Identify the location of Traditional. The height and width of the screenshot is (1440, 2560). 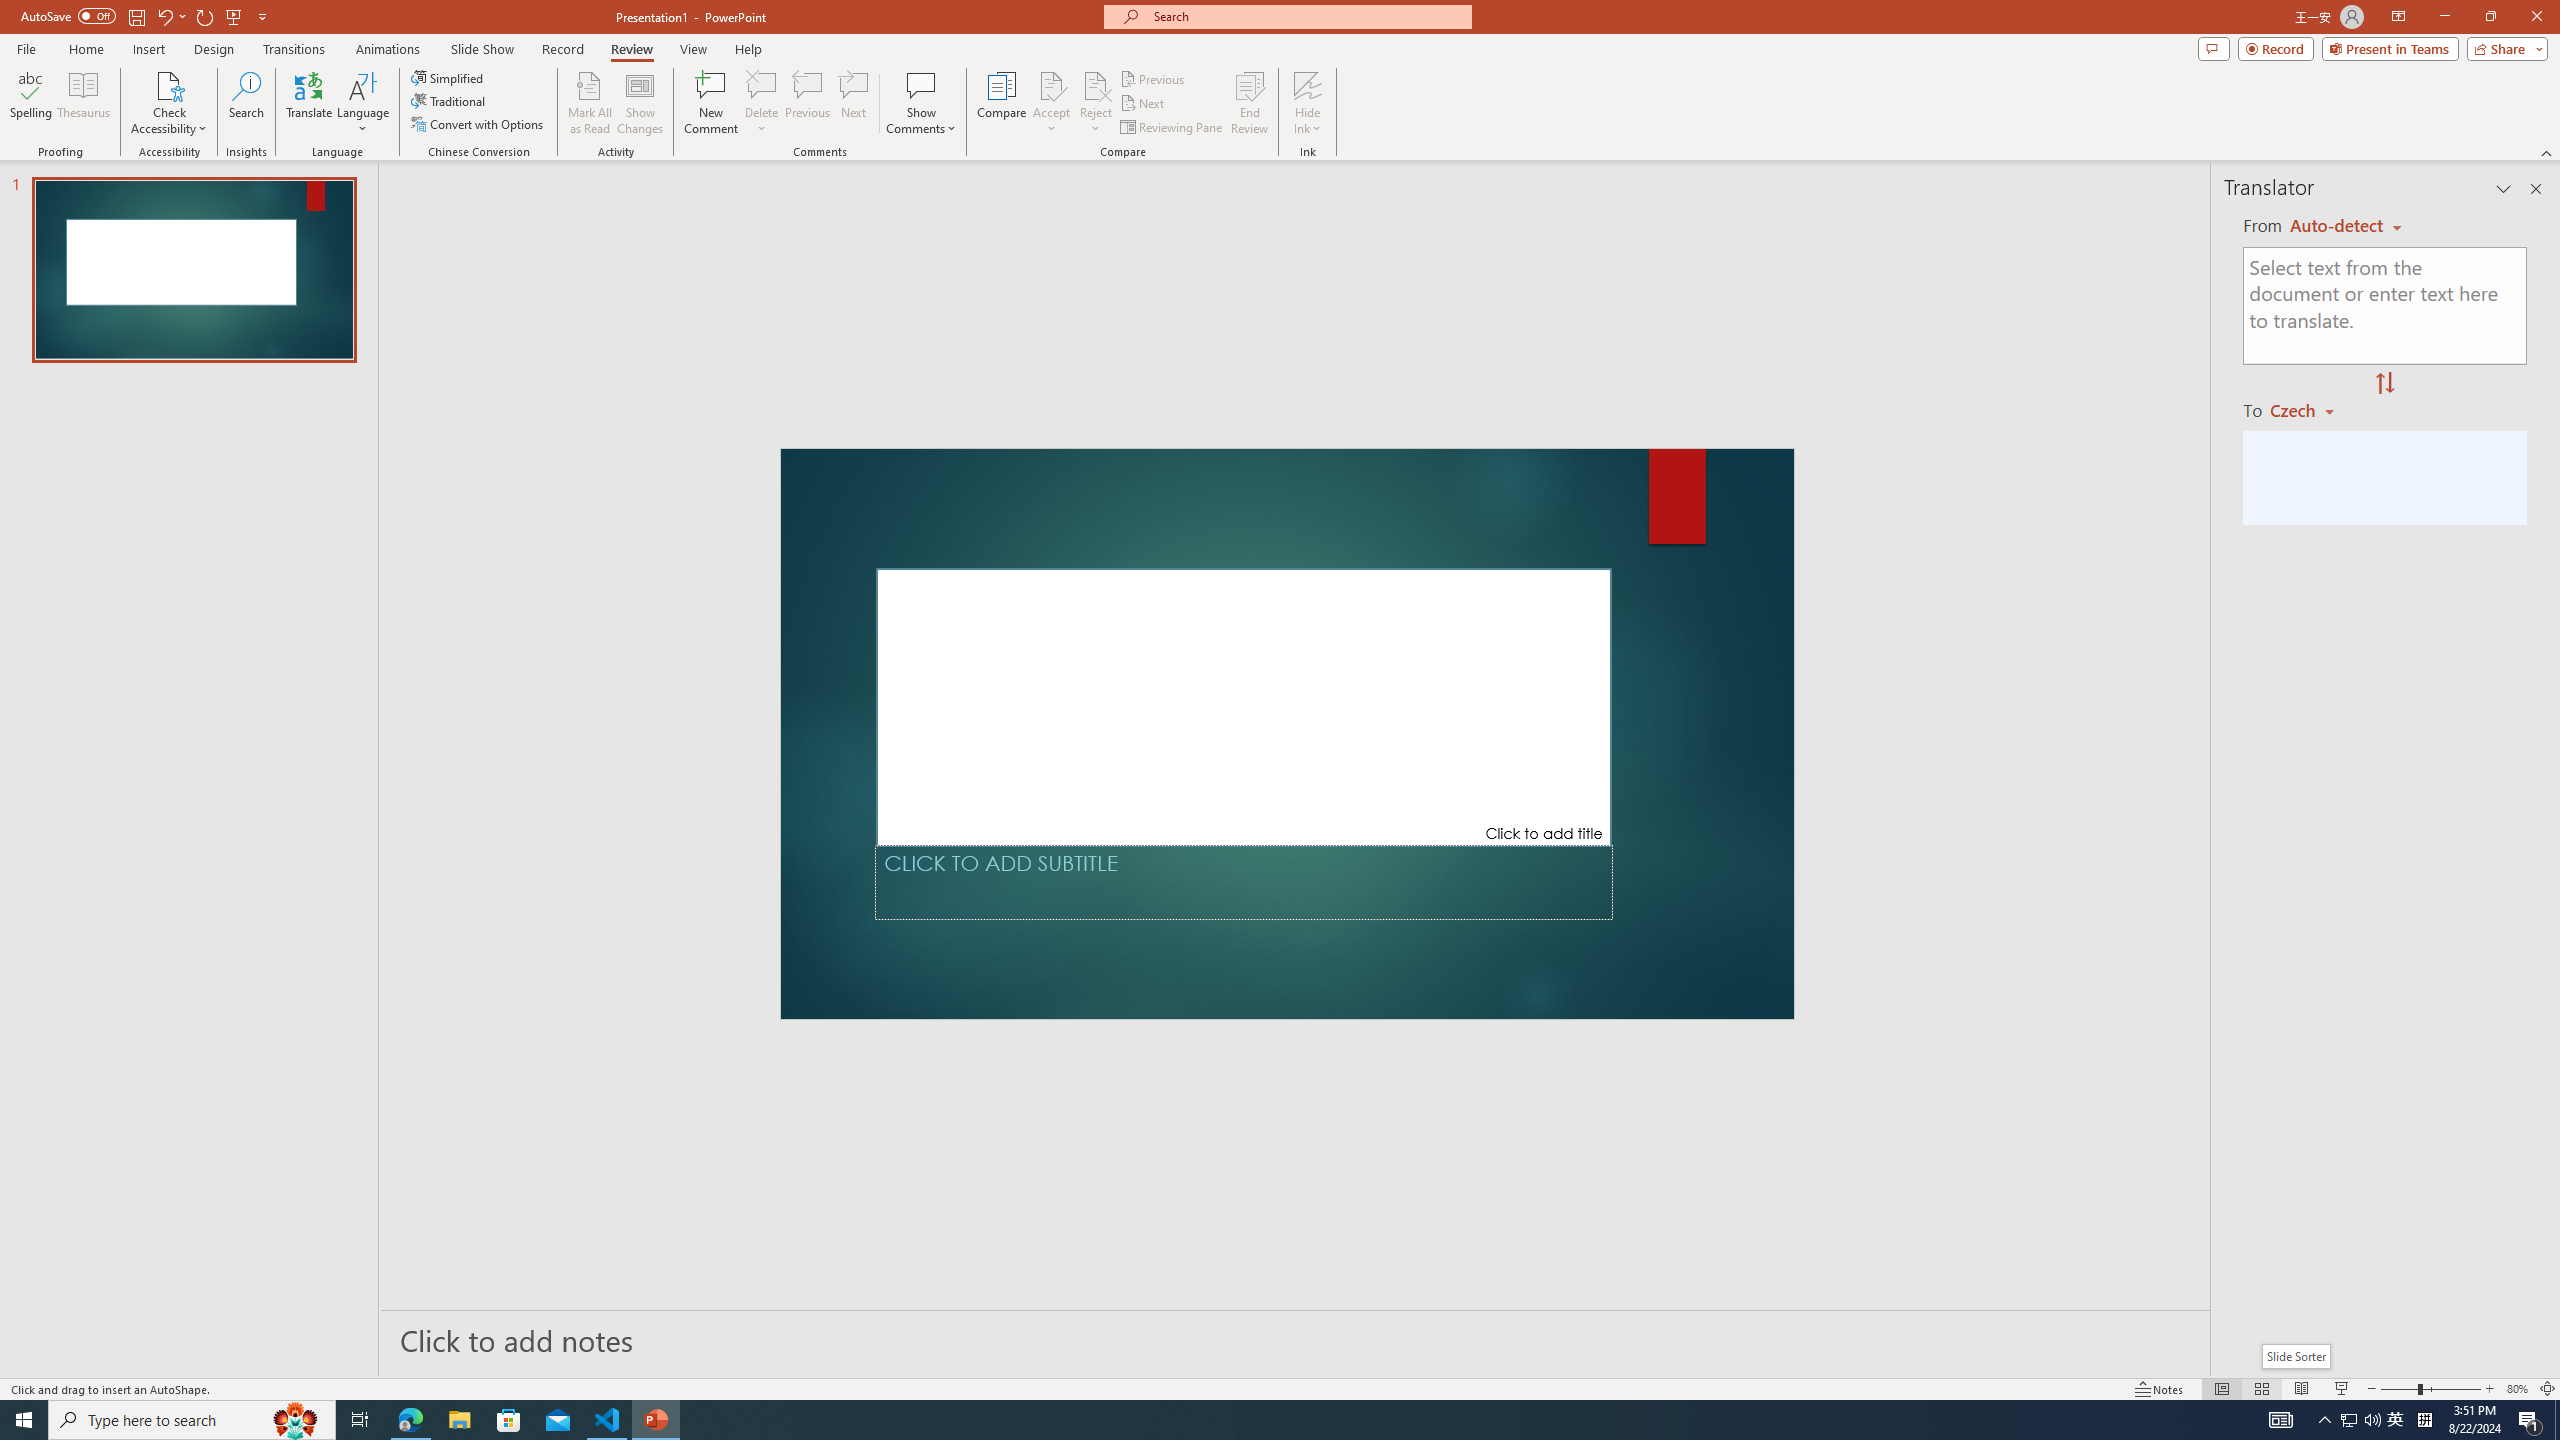
(449, 100).